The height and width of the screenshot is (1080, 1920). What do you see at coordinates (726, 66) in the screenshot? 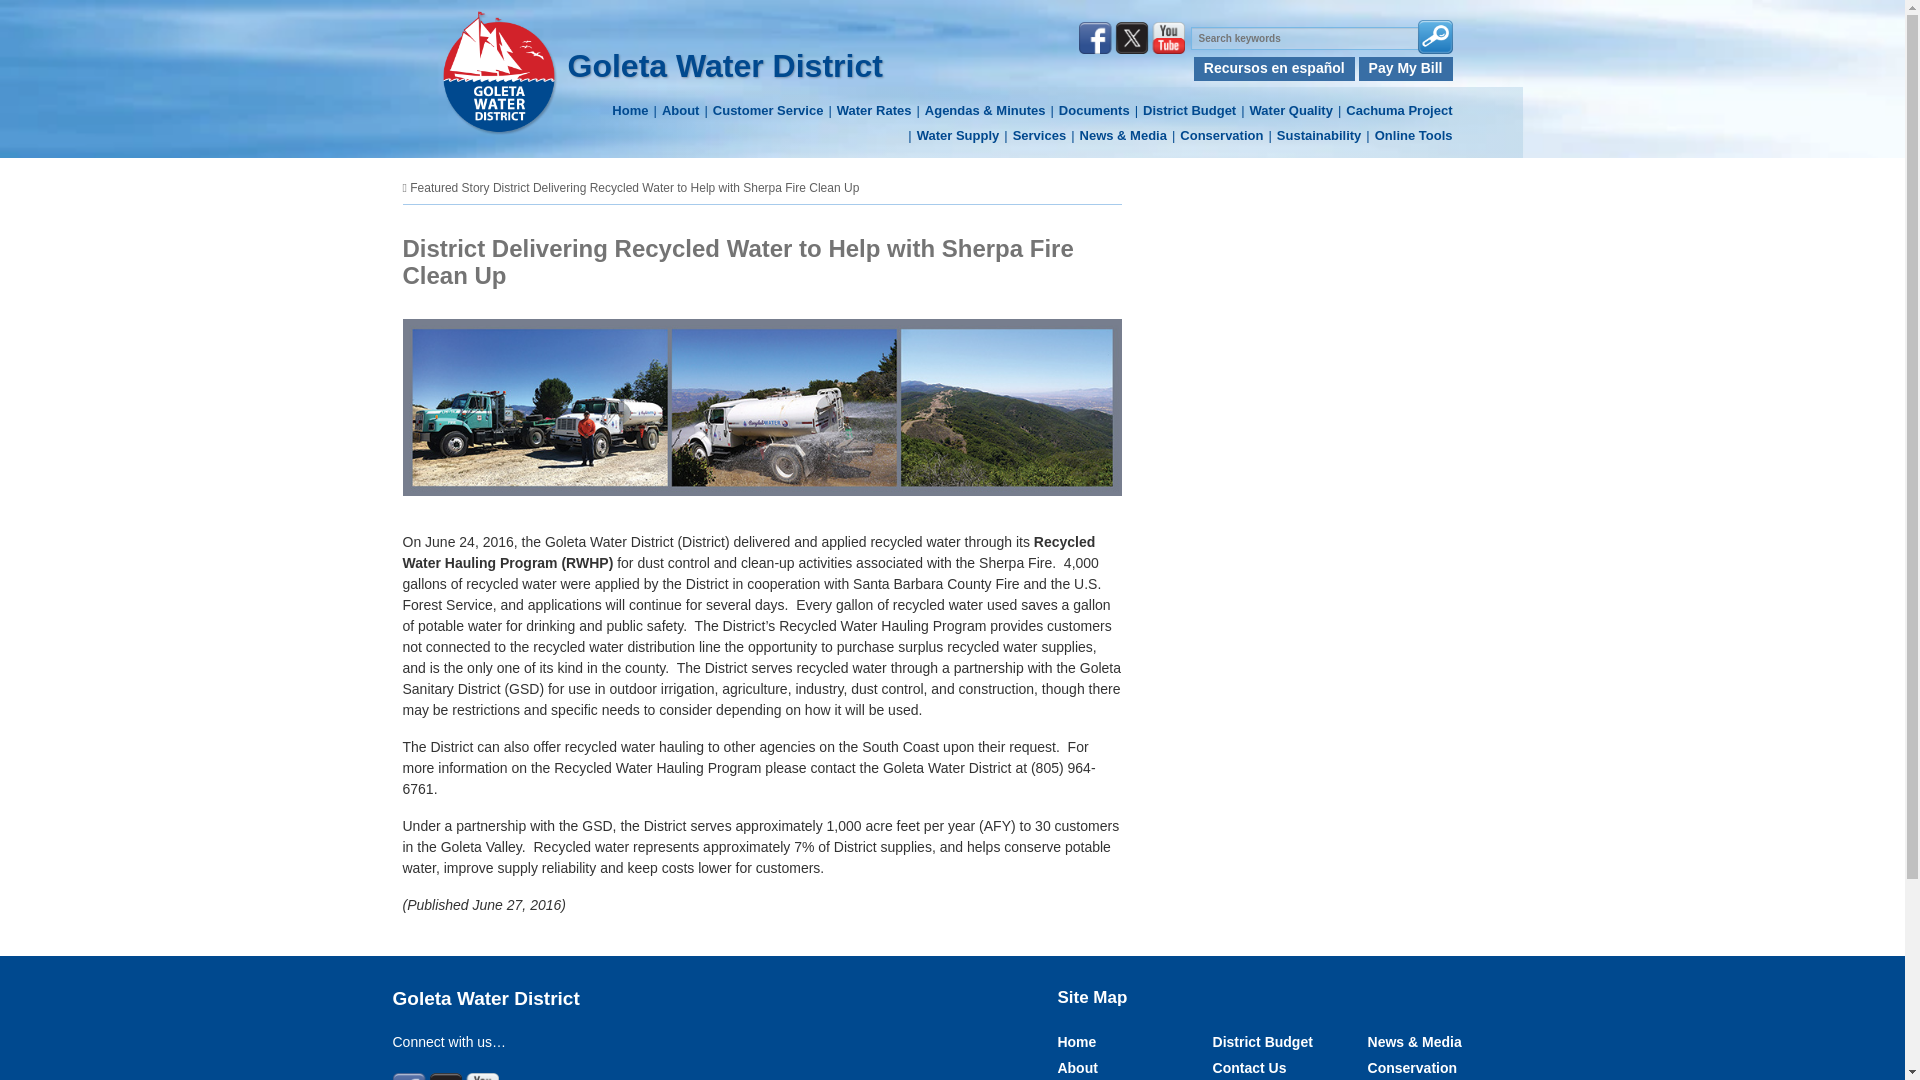
I see `Goleta Water District` at bounding box center [726, 66].